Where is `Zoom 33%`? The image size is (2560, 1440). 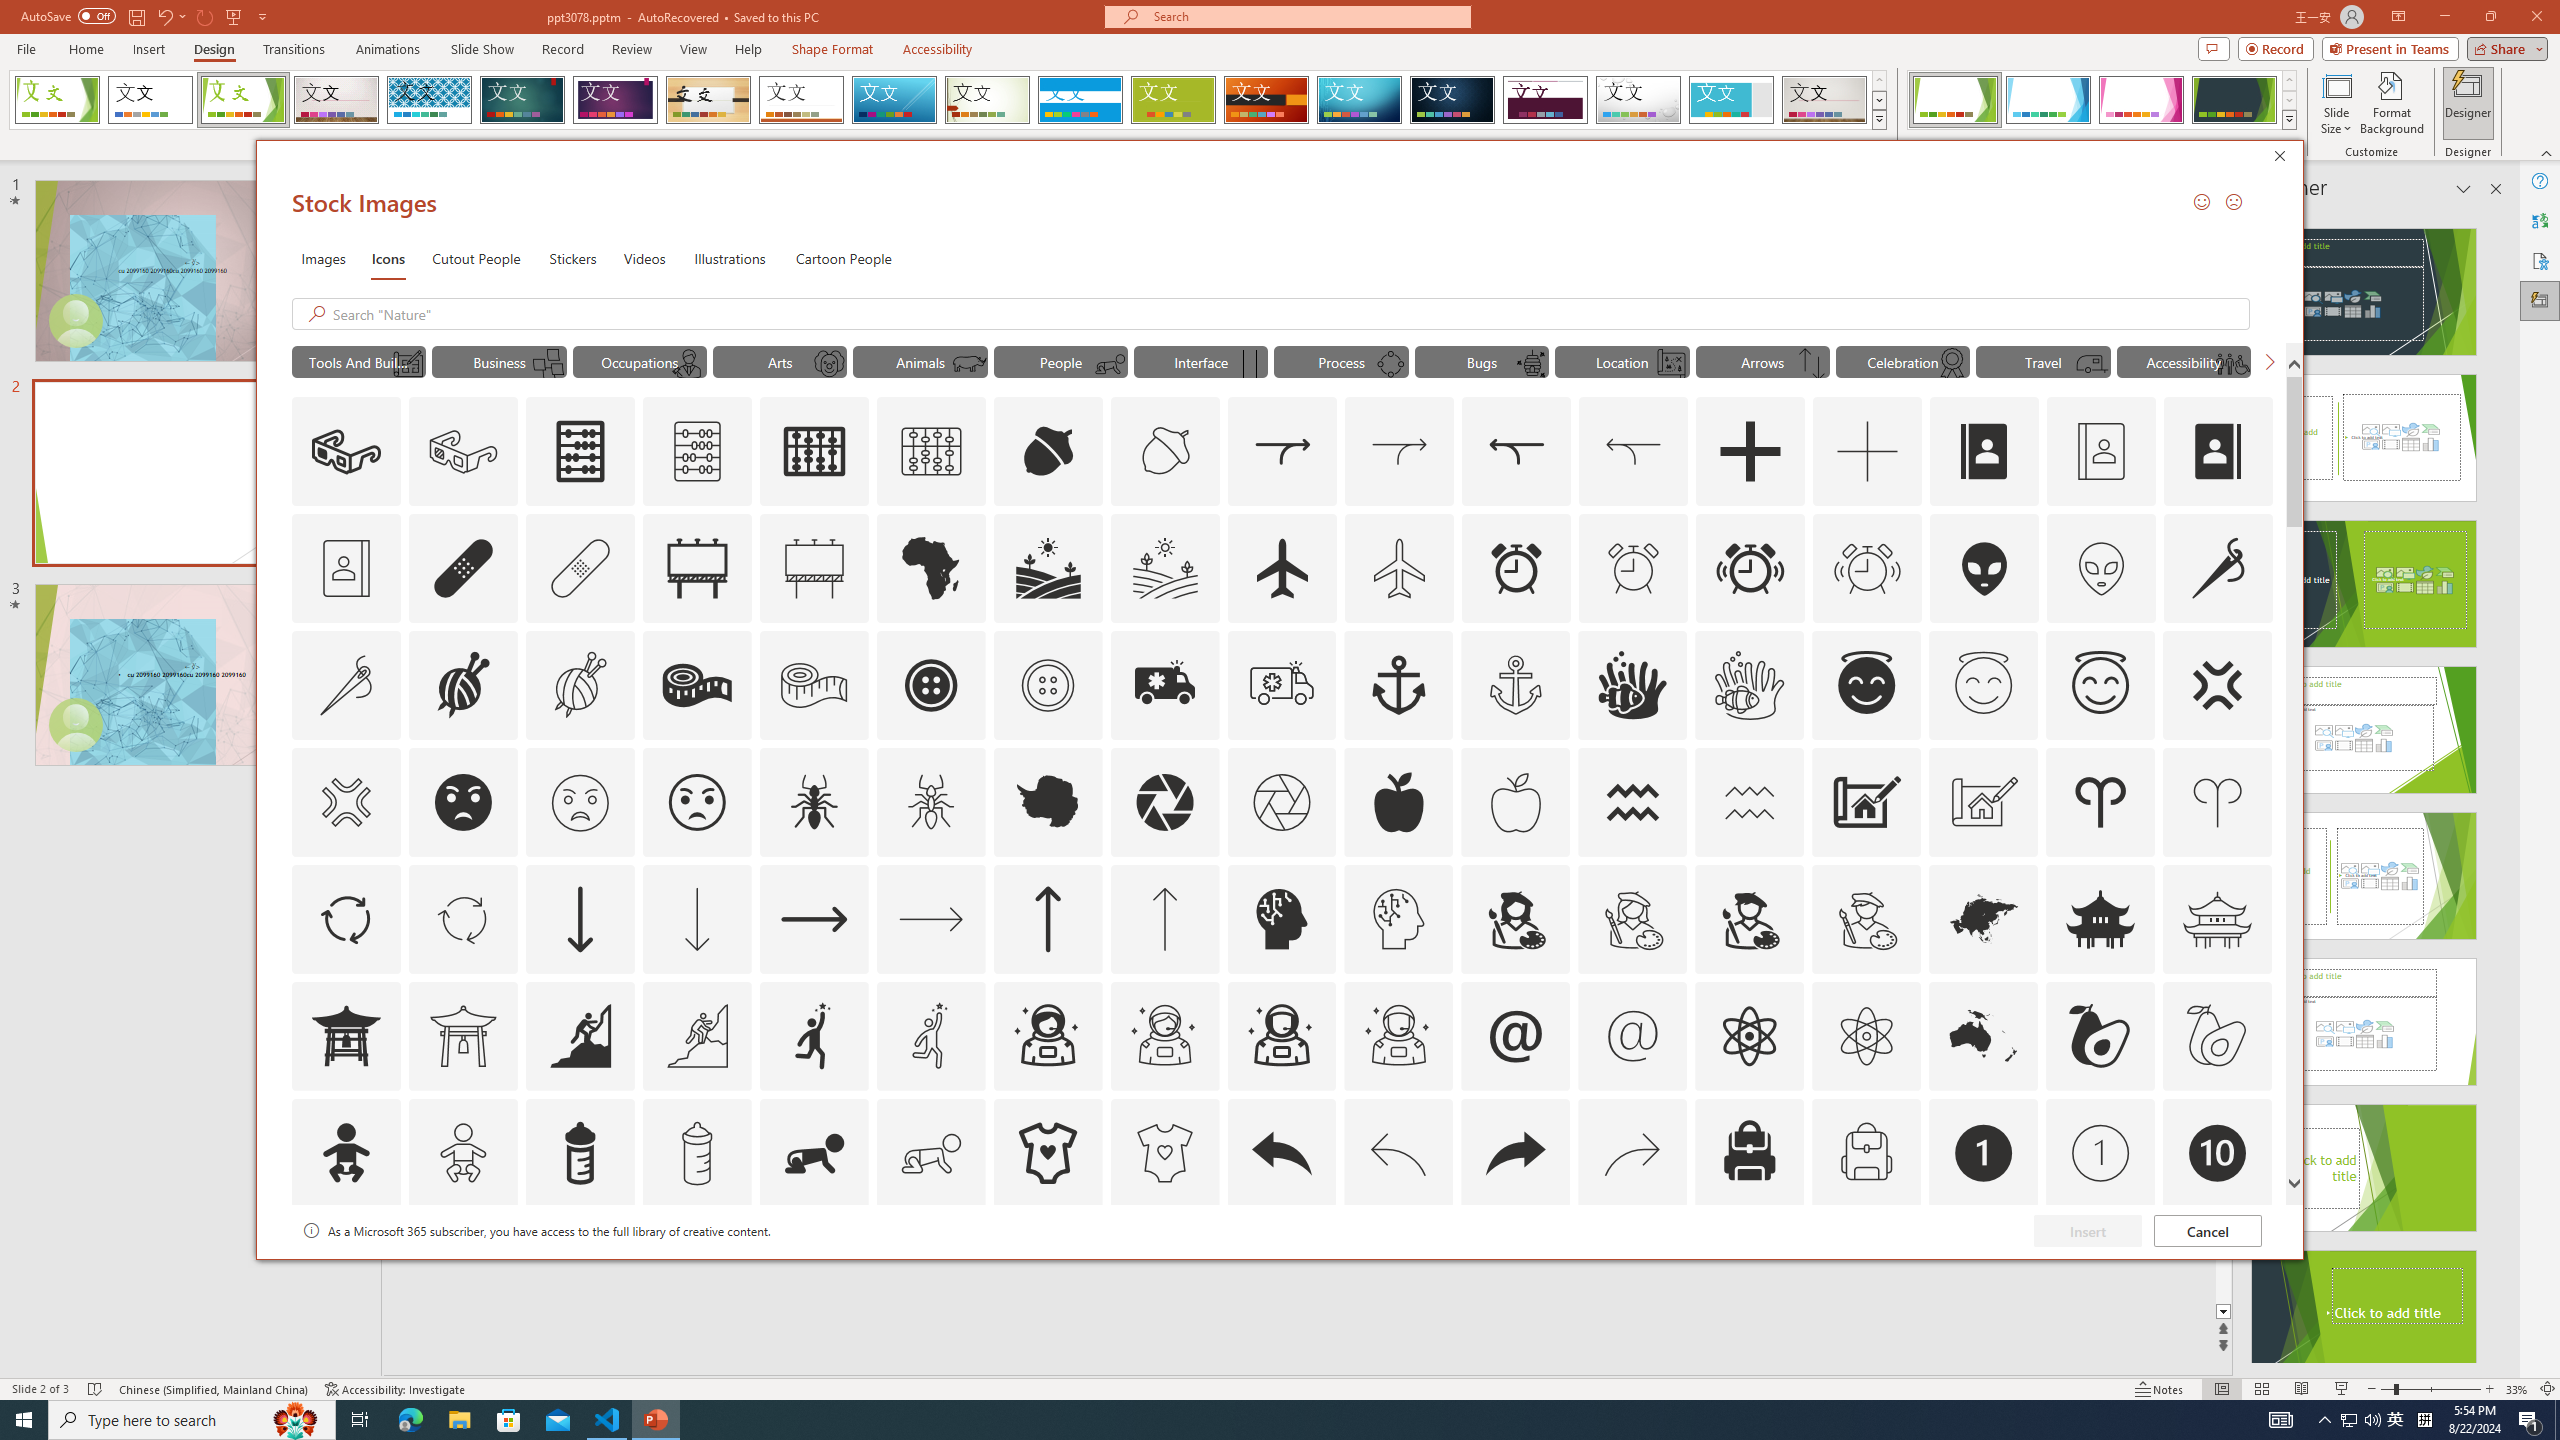
Zoom 33% is located at coordinates (2517, 1389).